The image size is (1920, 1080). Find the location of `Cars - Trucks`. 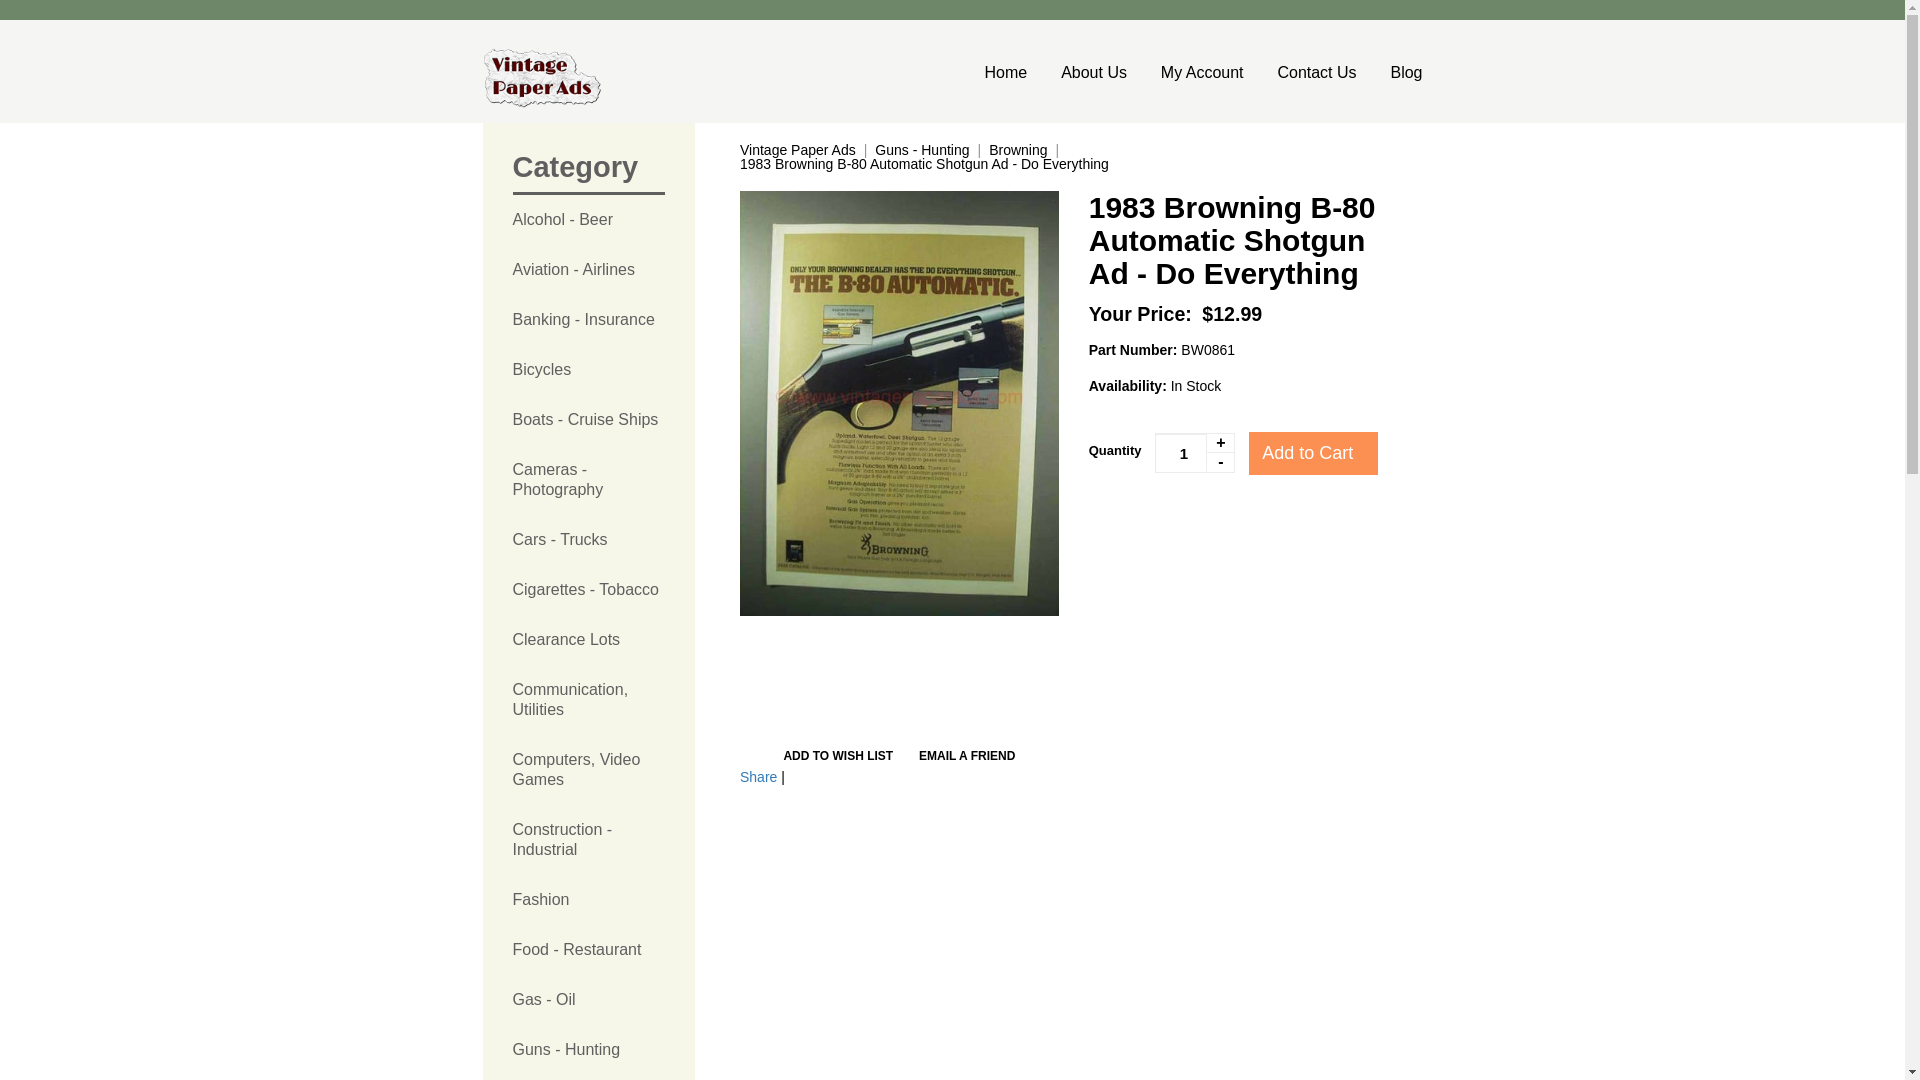

Cars - Trucks is located at coordinates (588, 540).